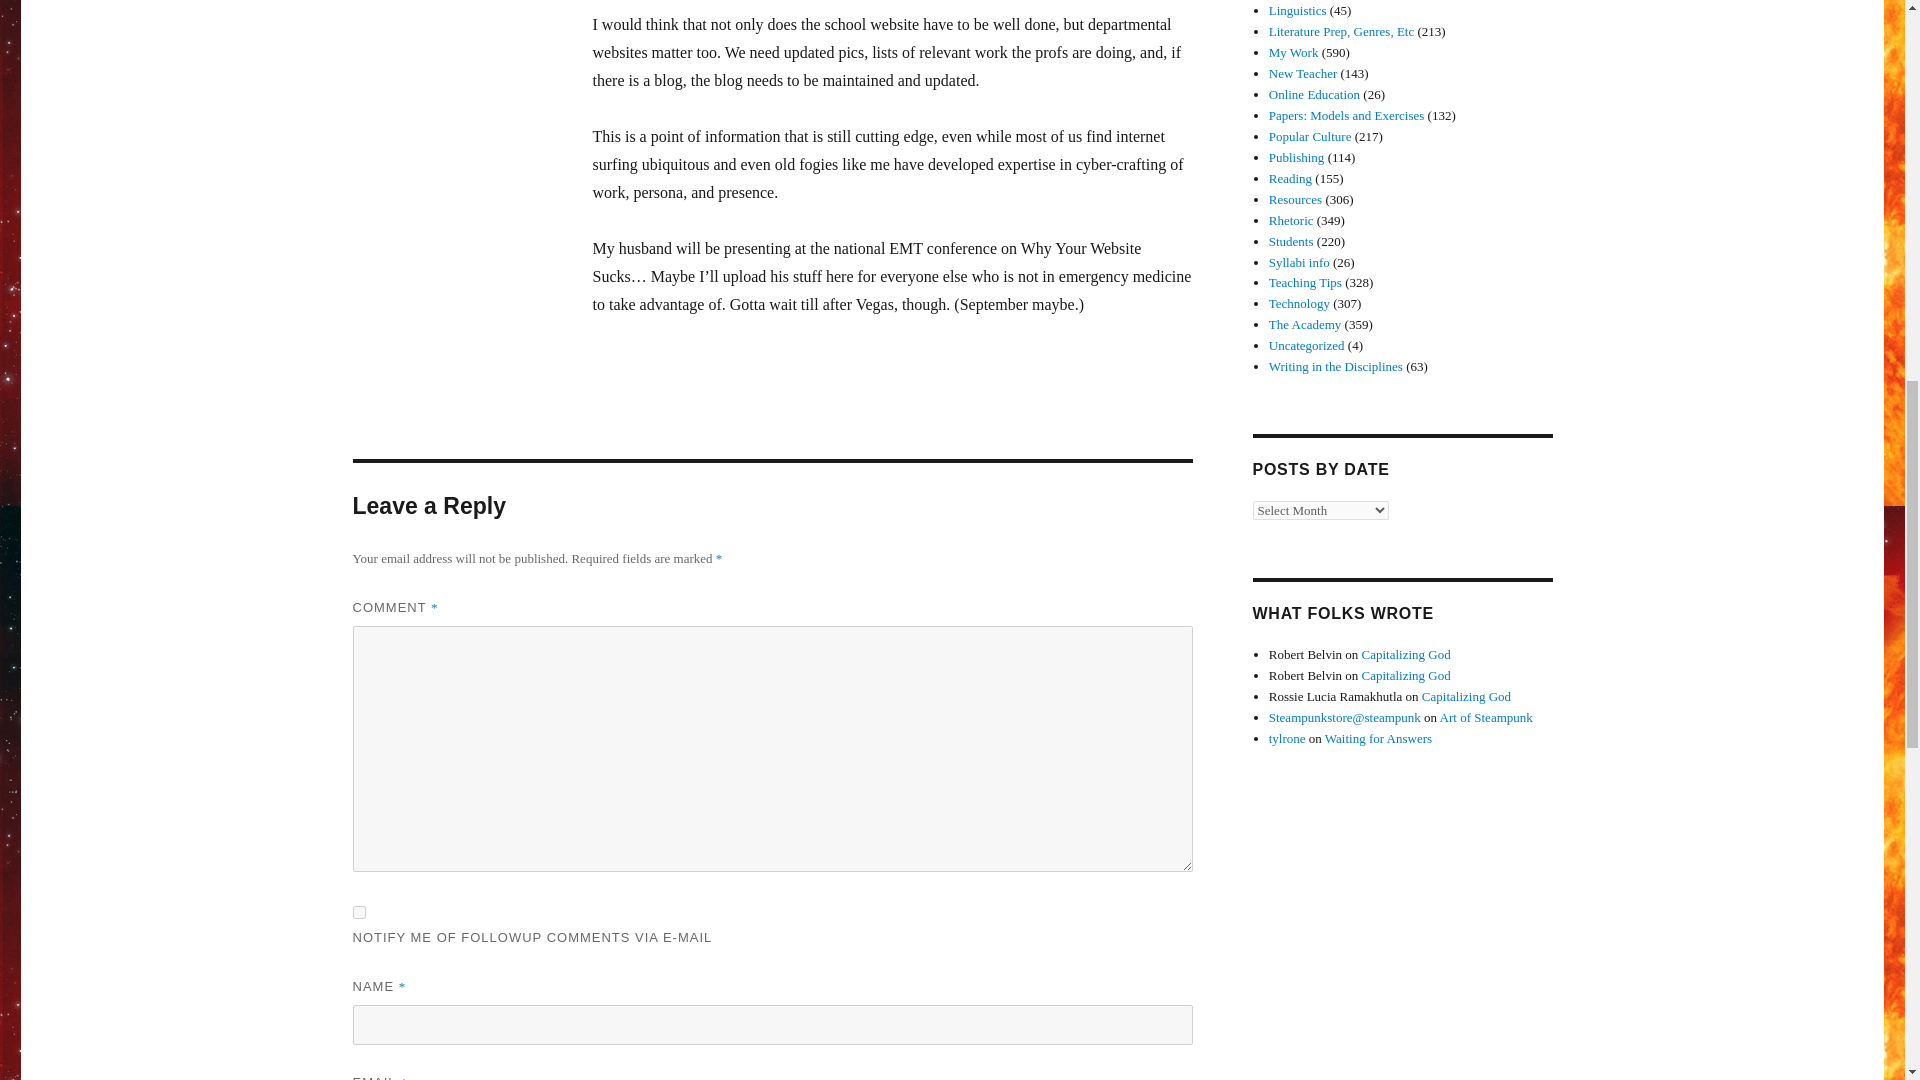  What do you see at coordinates (1298, 10) in the screenshot?
I see `Linguistics` at bounding box center [1298, 10].